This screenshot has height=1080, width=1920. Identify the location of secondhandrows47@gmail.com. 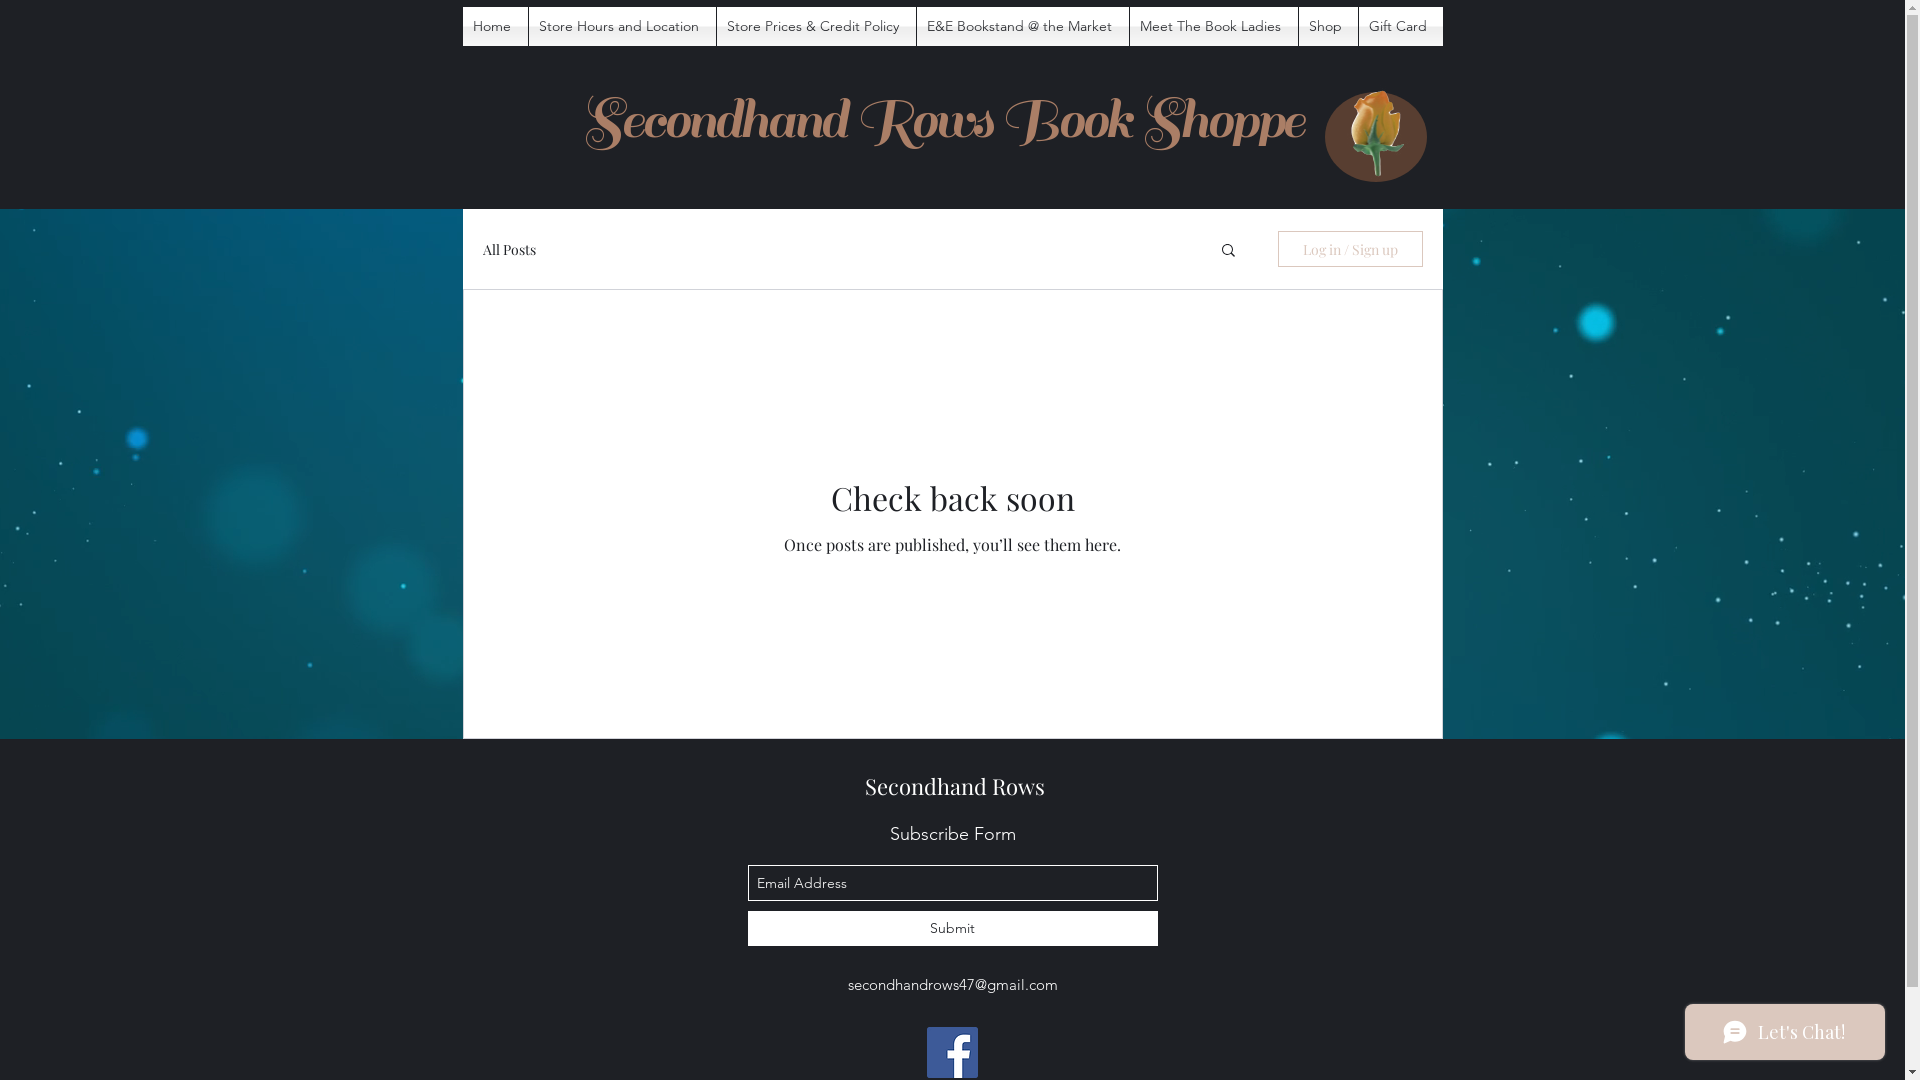
(953, 984).